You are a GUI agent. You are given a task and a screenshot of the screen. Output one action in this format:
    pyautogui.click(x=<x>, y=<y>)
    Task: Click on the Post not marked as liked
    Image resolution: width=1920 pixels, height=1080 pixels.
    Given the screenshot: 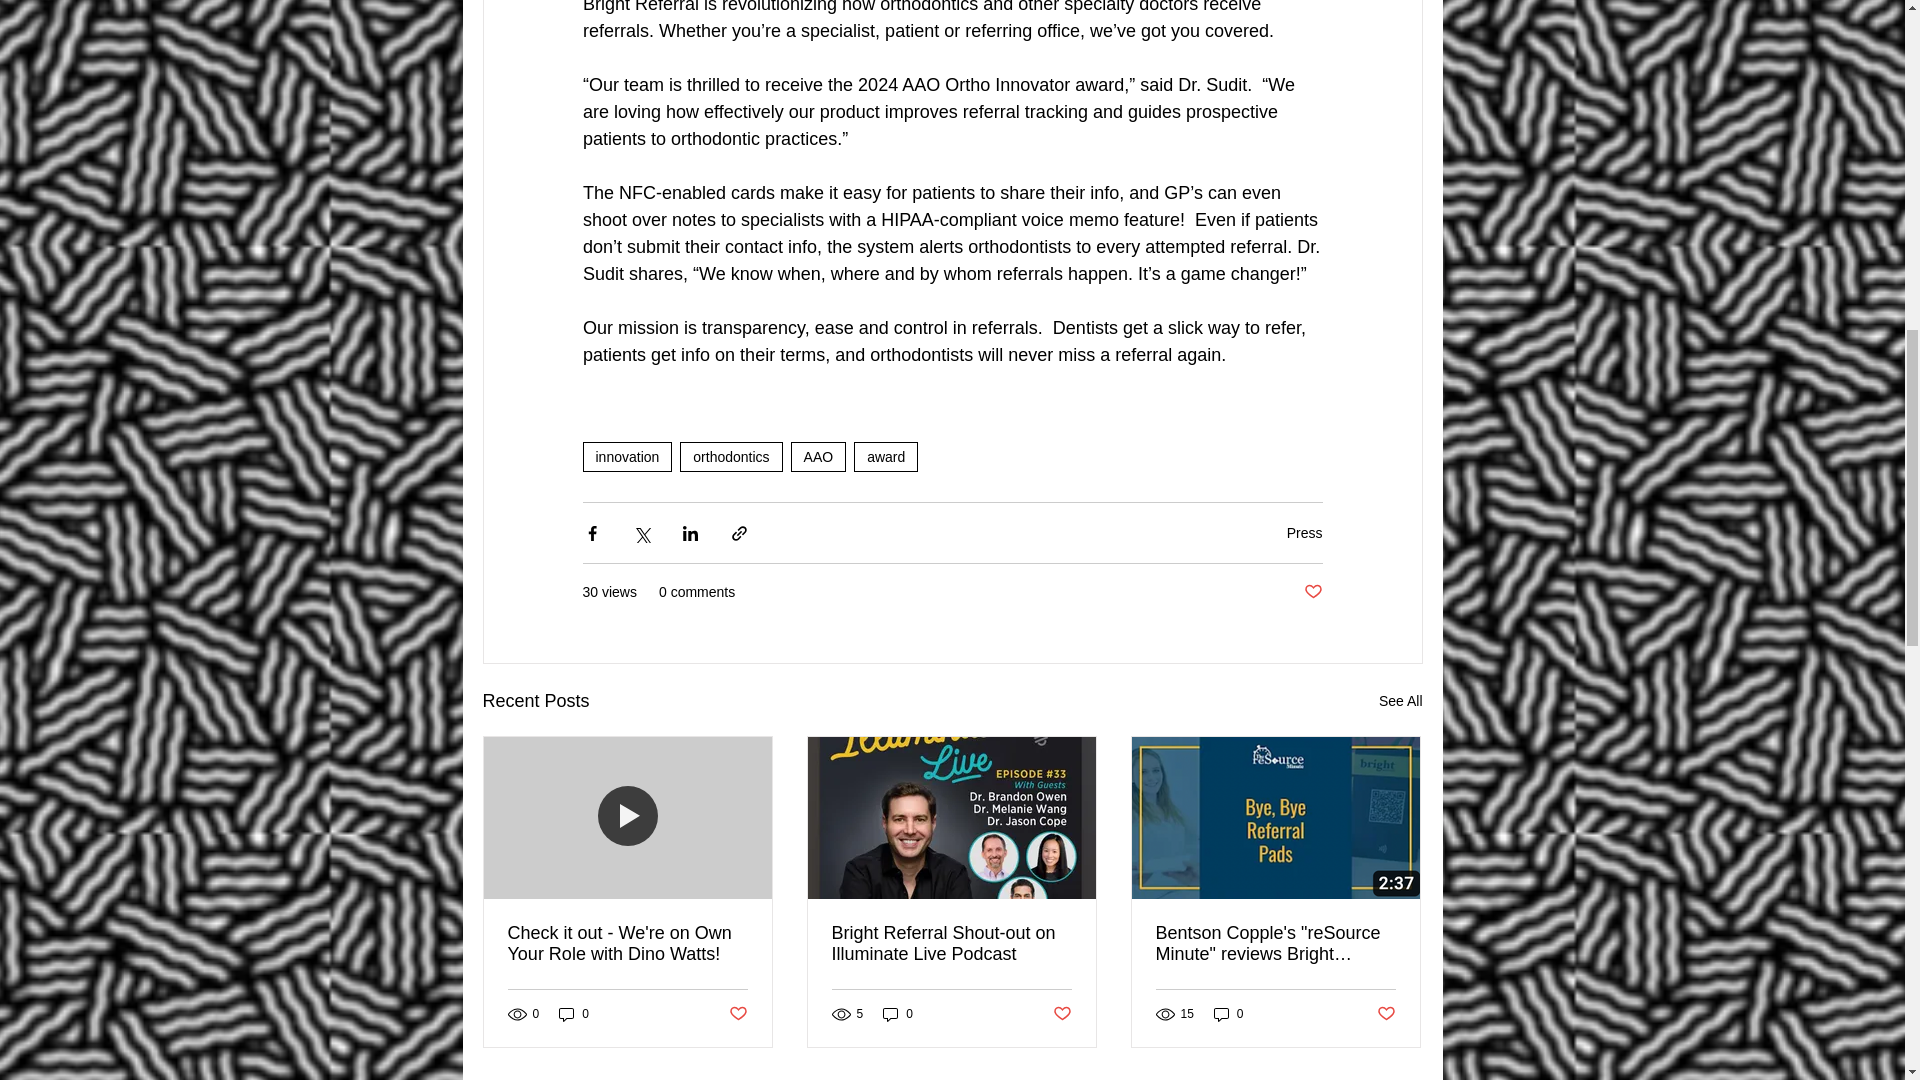 What is the action you would take?
    pyautogui.click(x=1062, y=1014)
    